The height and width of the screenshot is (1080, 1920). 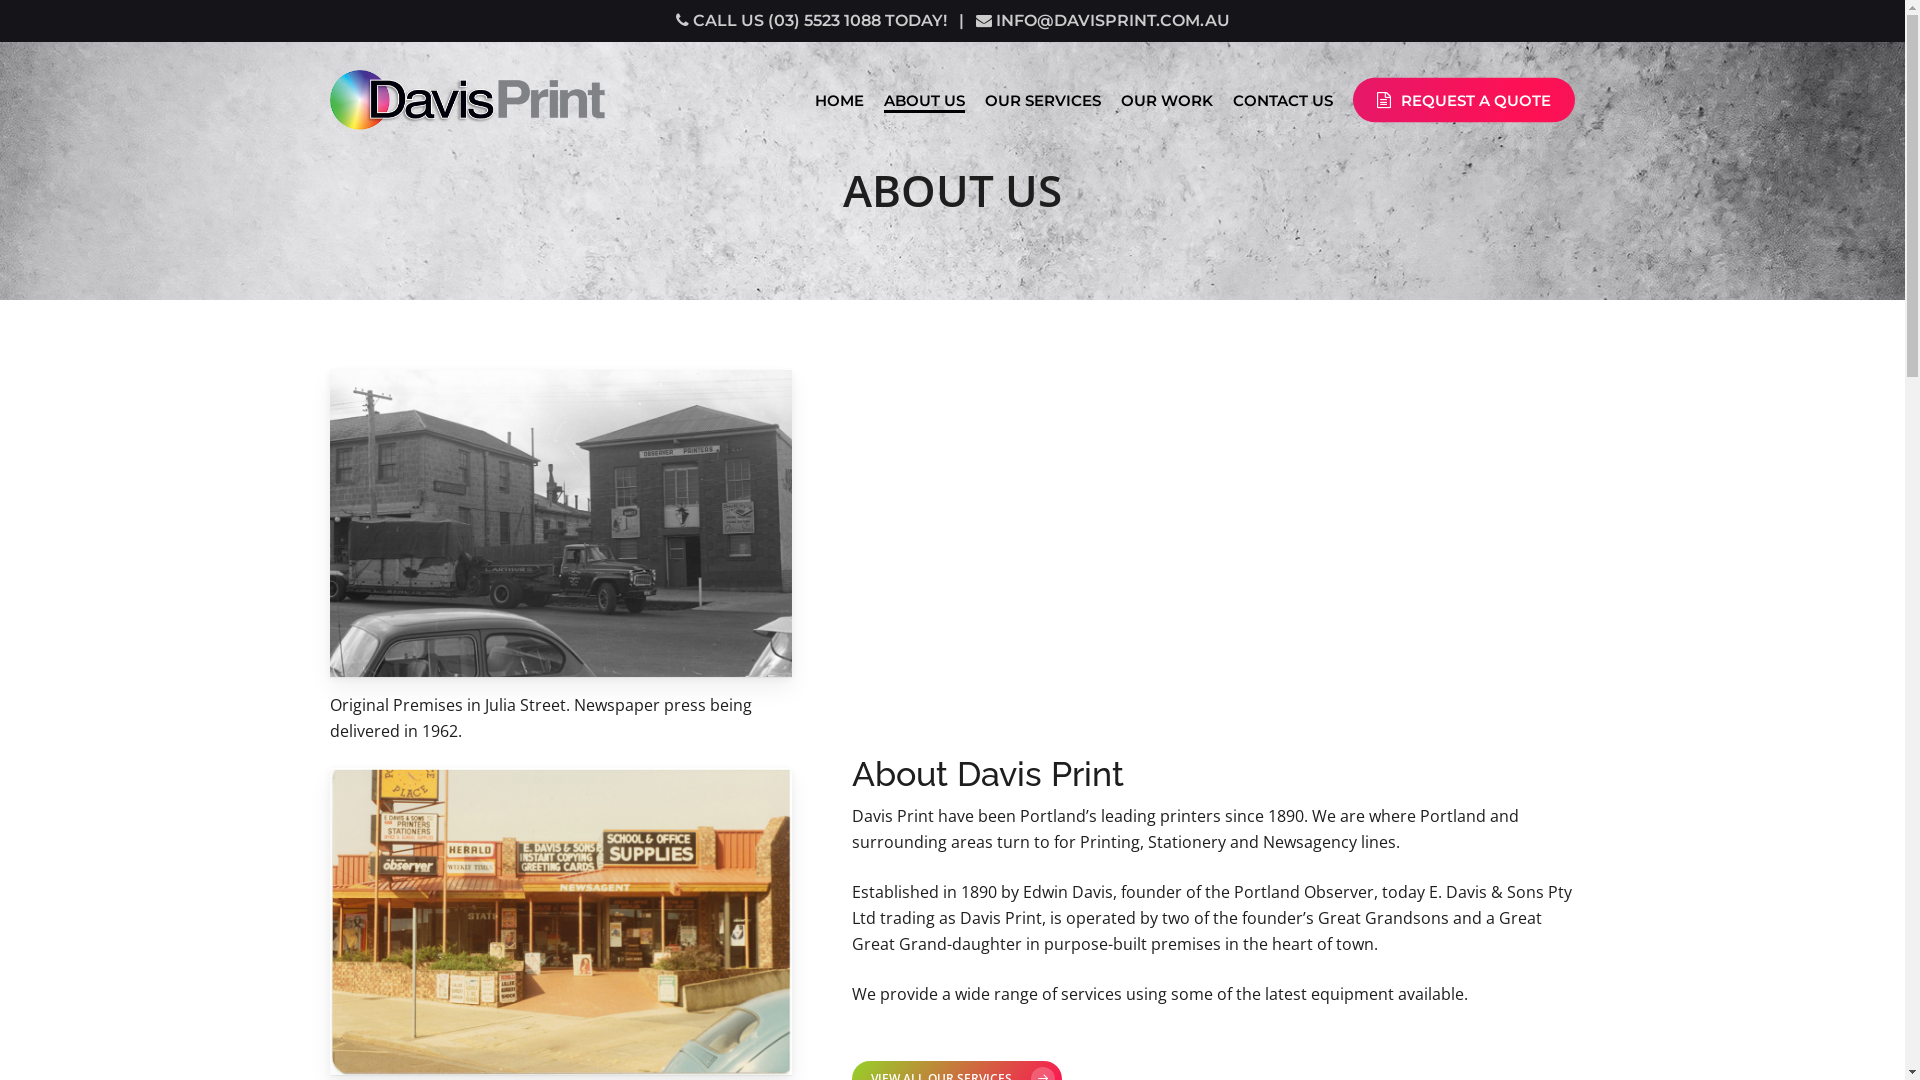 What do you see at coordinates (1043, 100) in the screenshot?
I see `OUR SERVICES` at bounding box center [1043, 100].